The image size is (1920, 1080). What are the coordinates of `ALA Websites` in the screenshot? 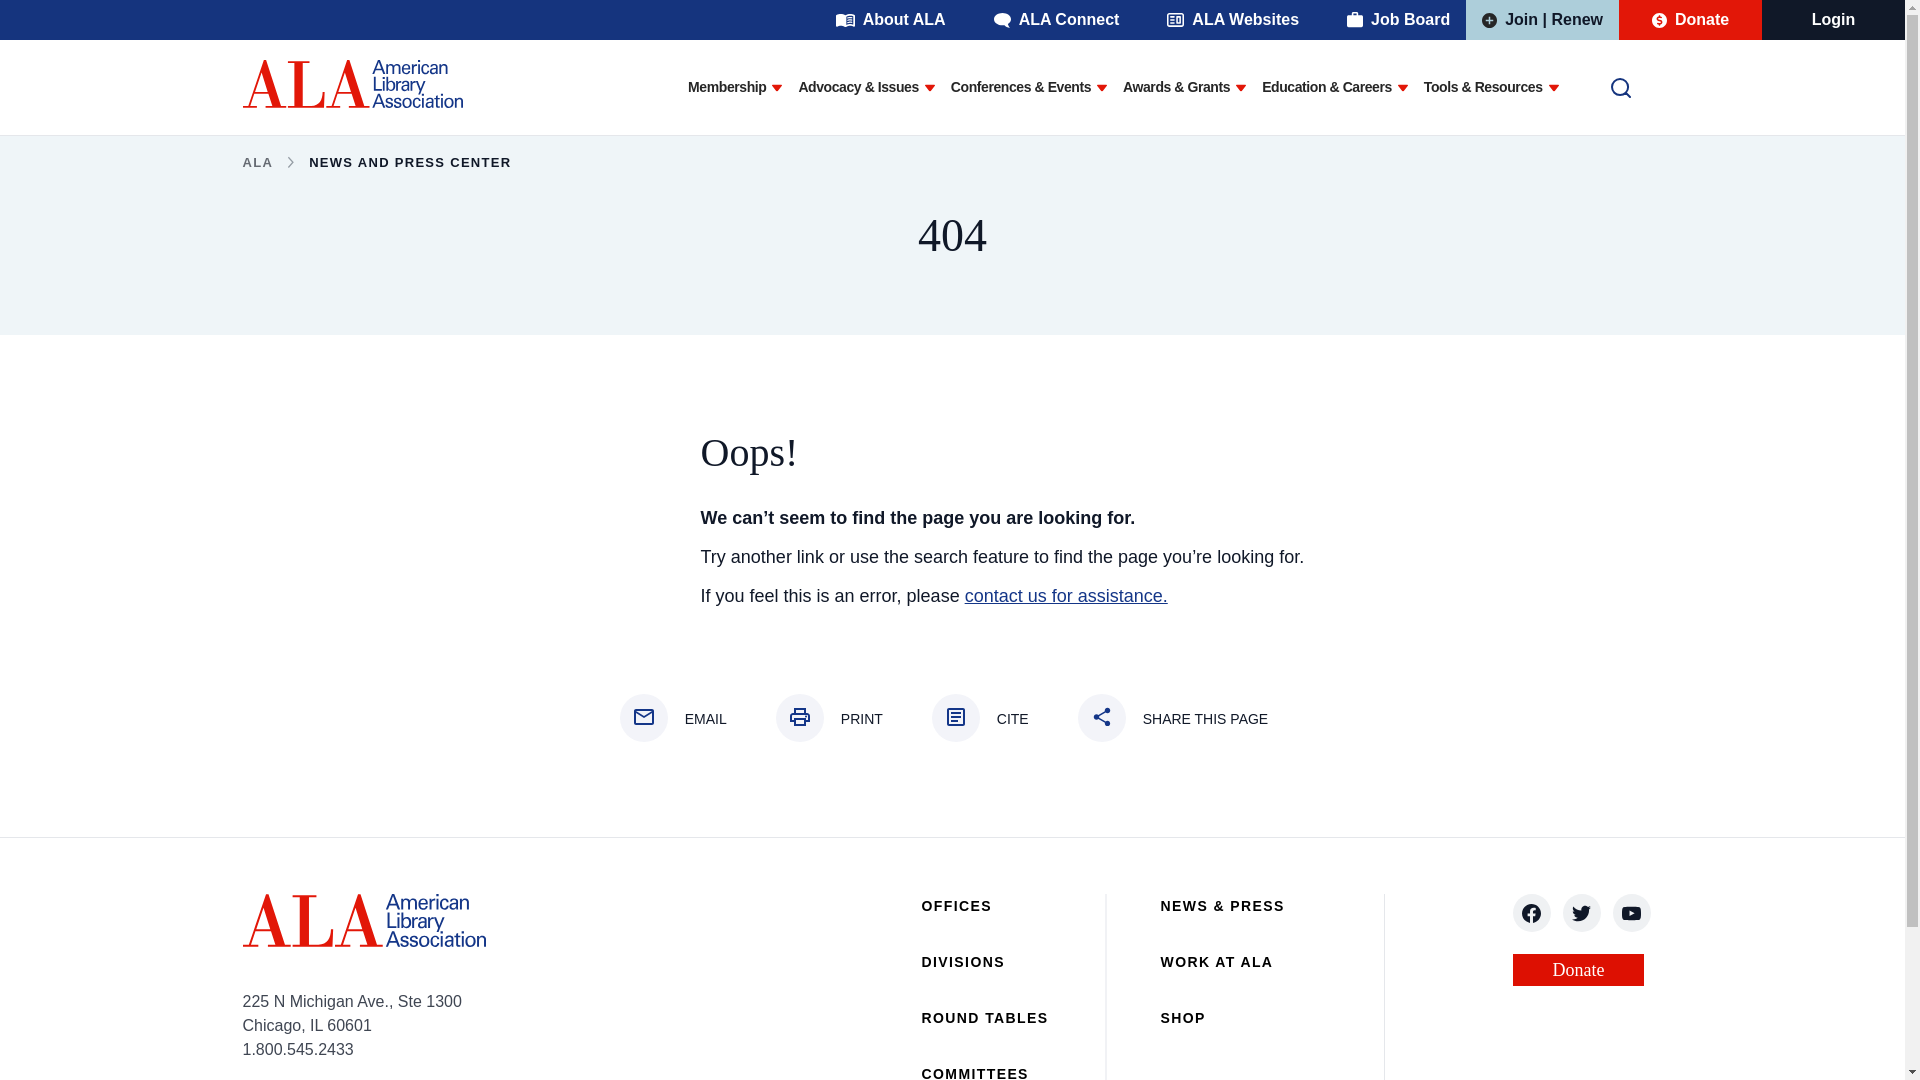 It's located at (1232, 20).